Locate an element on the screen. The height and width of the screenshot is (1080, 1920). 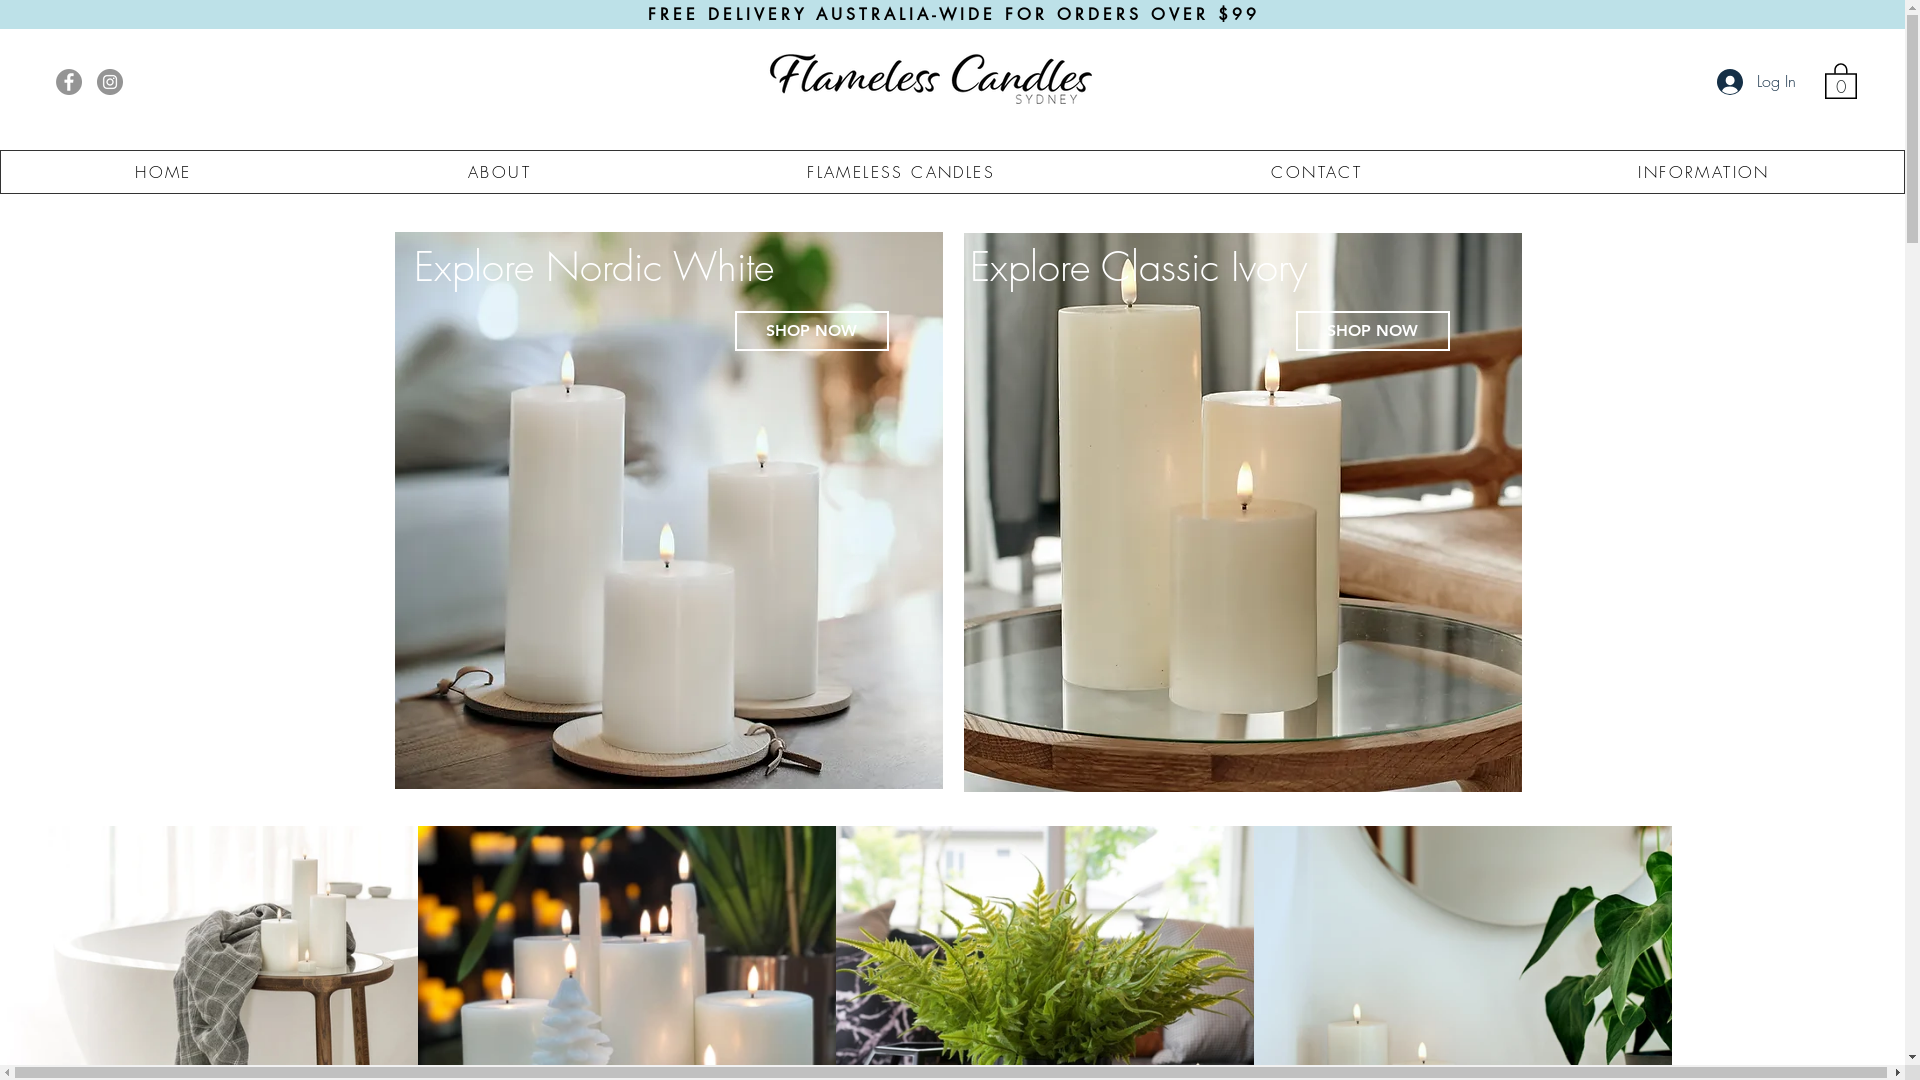
SHOP NOW is located at coordinates (1373, 331).